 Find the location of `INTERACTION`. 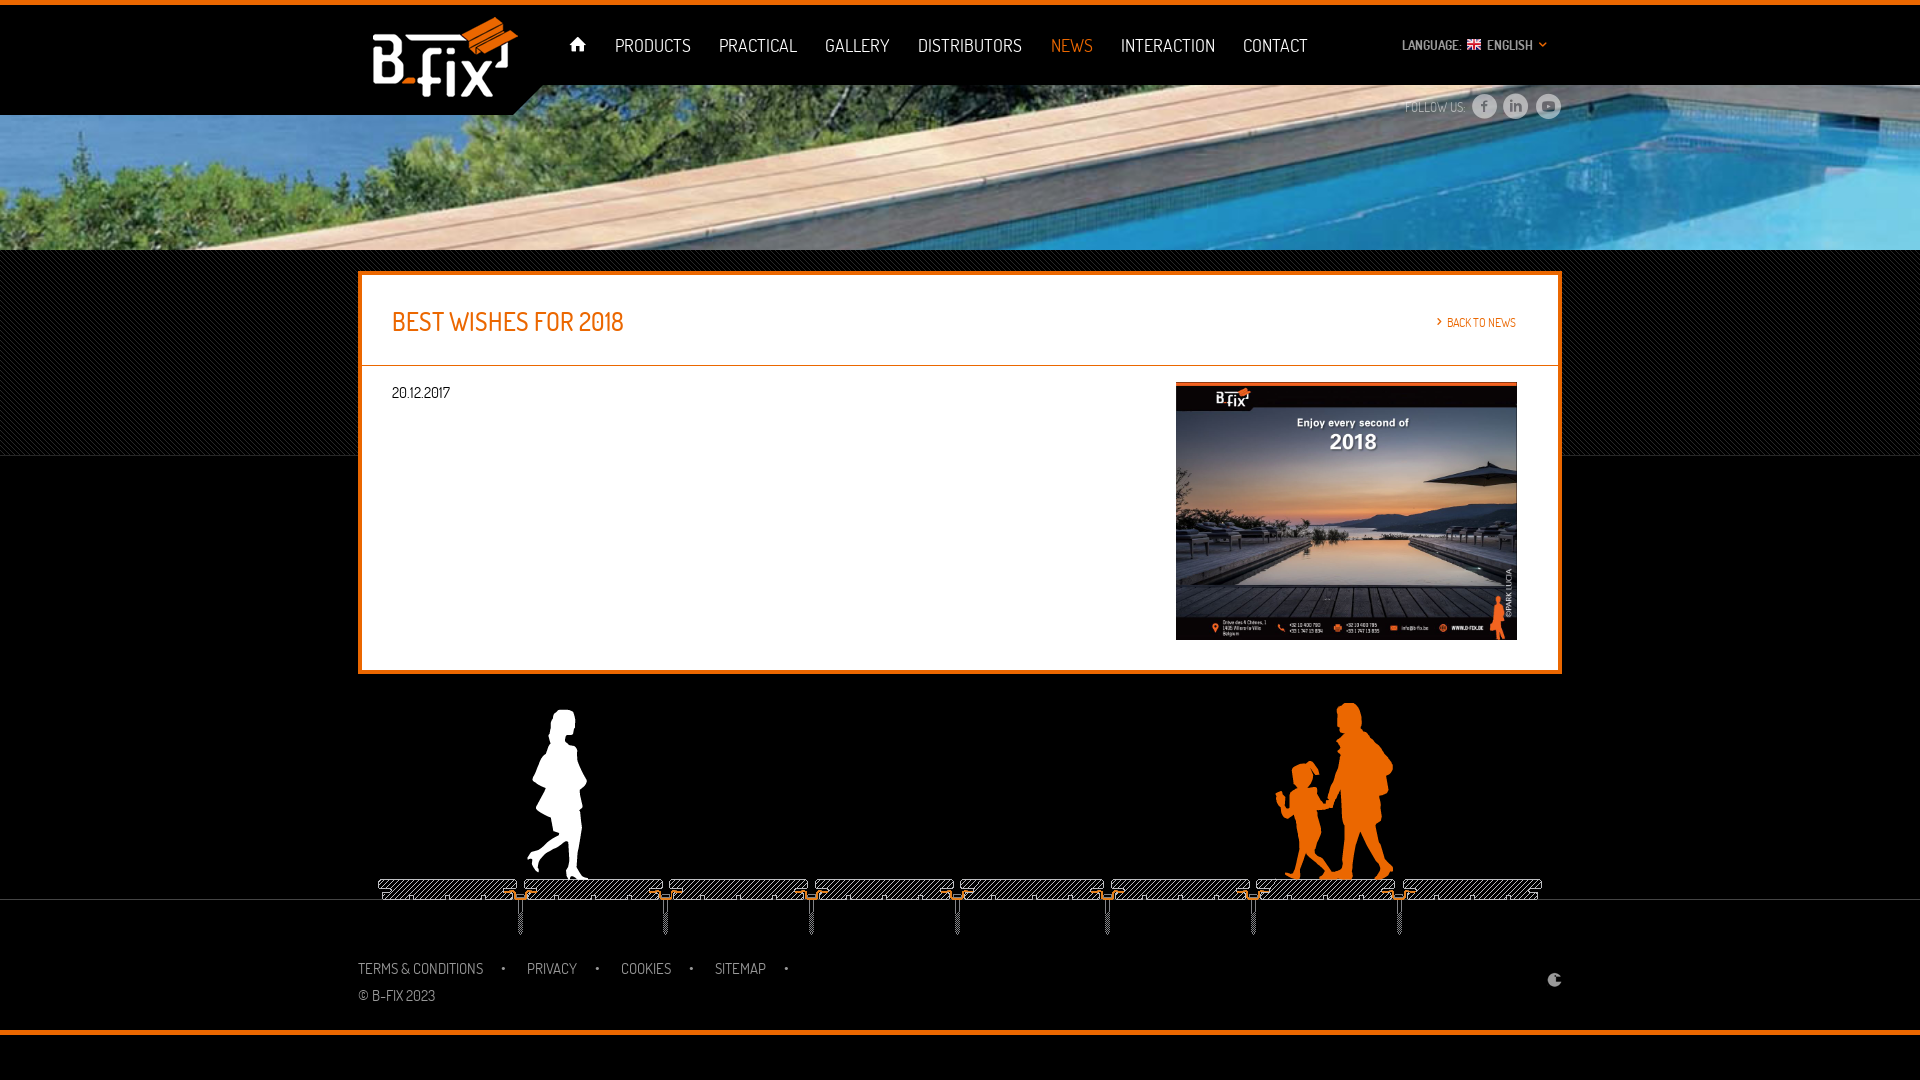

INTERACTION is located at coordinates (1168, 45).